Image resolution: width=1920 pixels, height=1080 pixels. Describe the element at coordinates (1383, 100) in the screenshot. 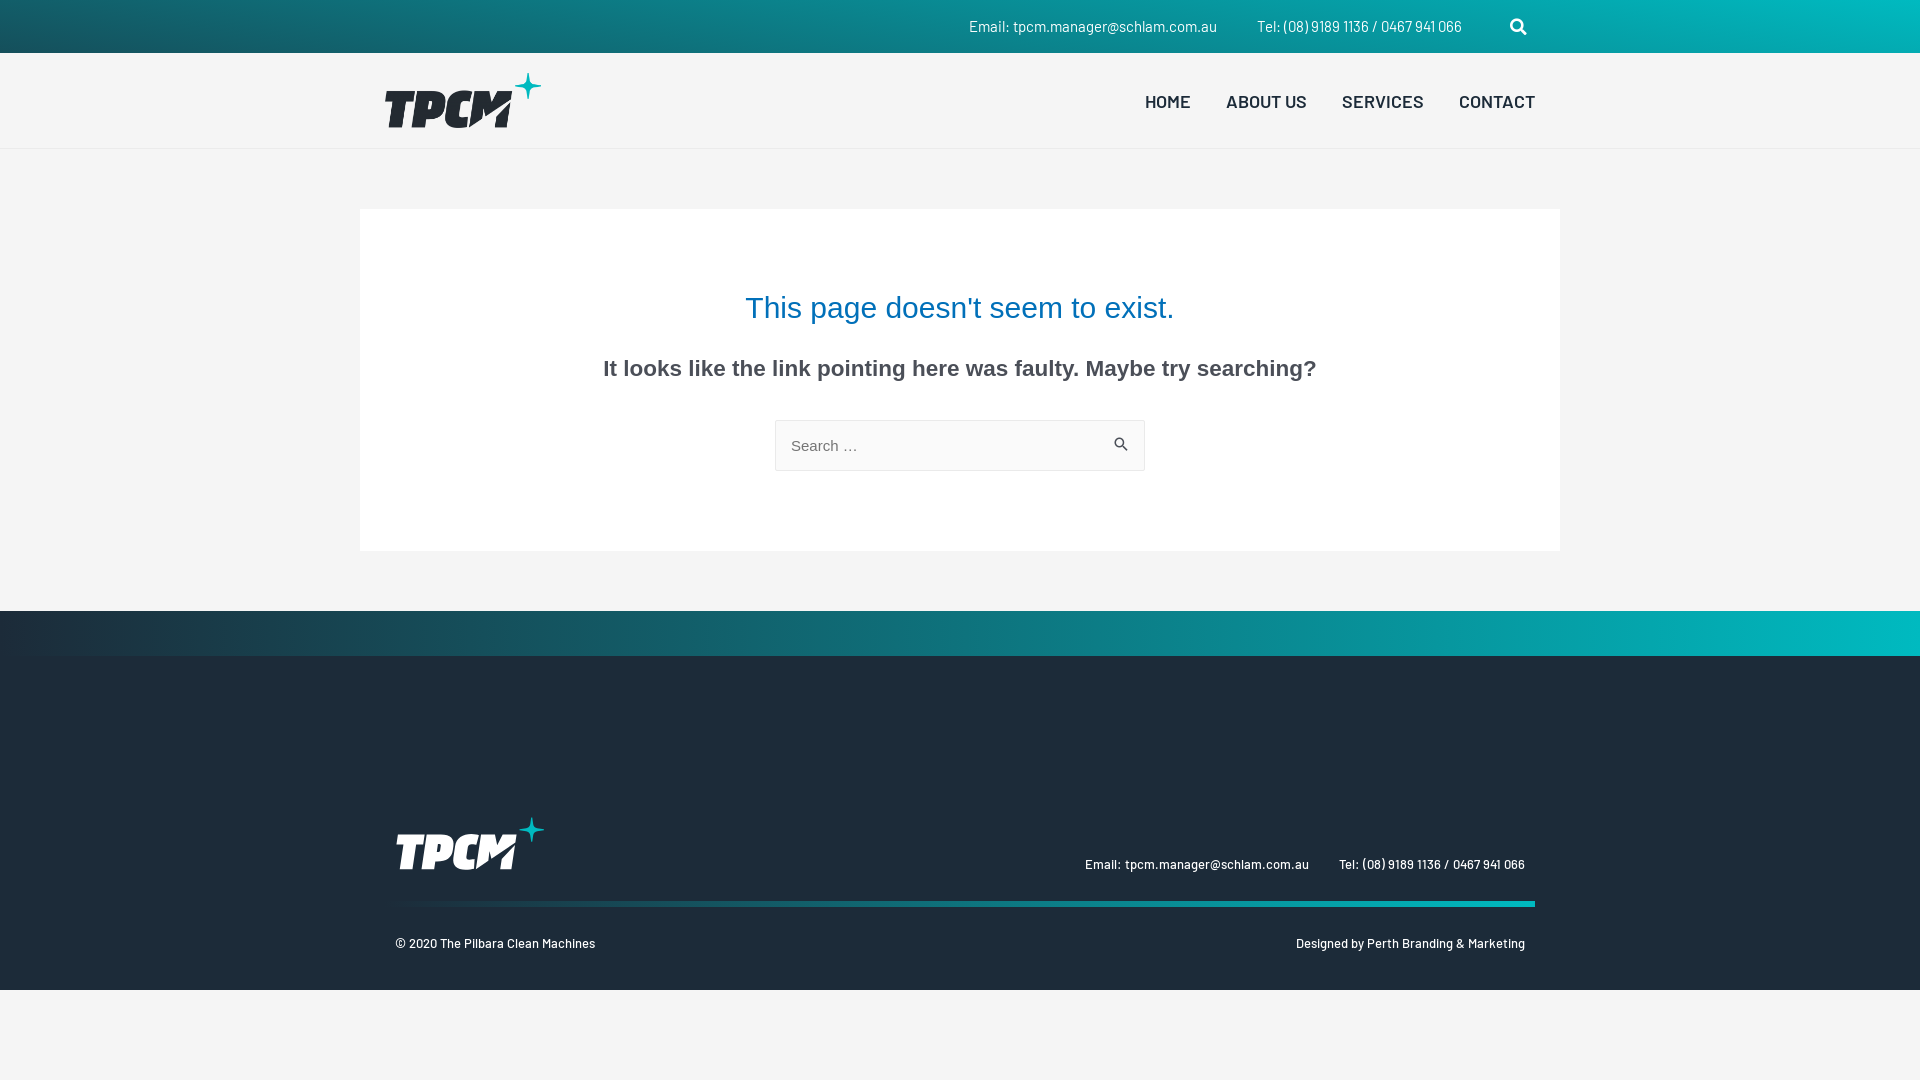

I see `SERVICES` at that location.